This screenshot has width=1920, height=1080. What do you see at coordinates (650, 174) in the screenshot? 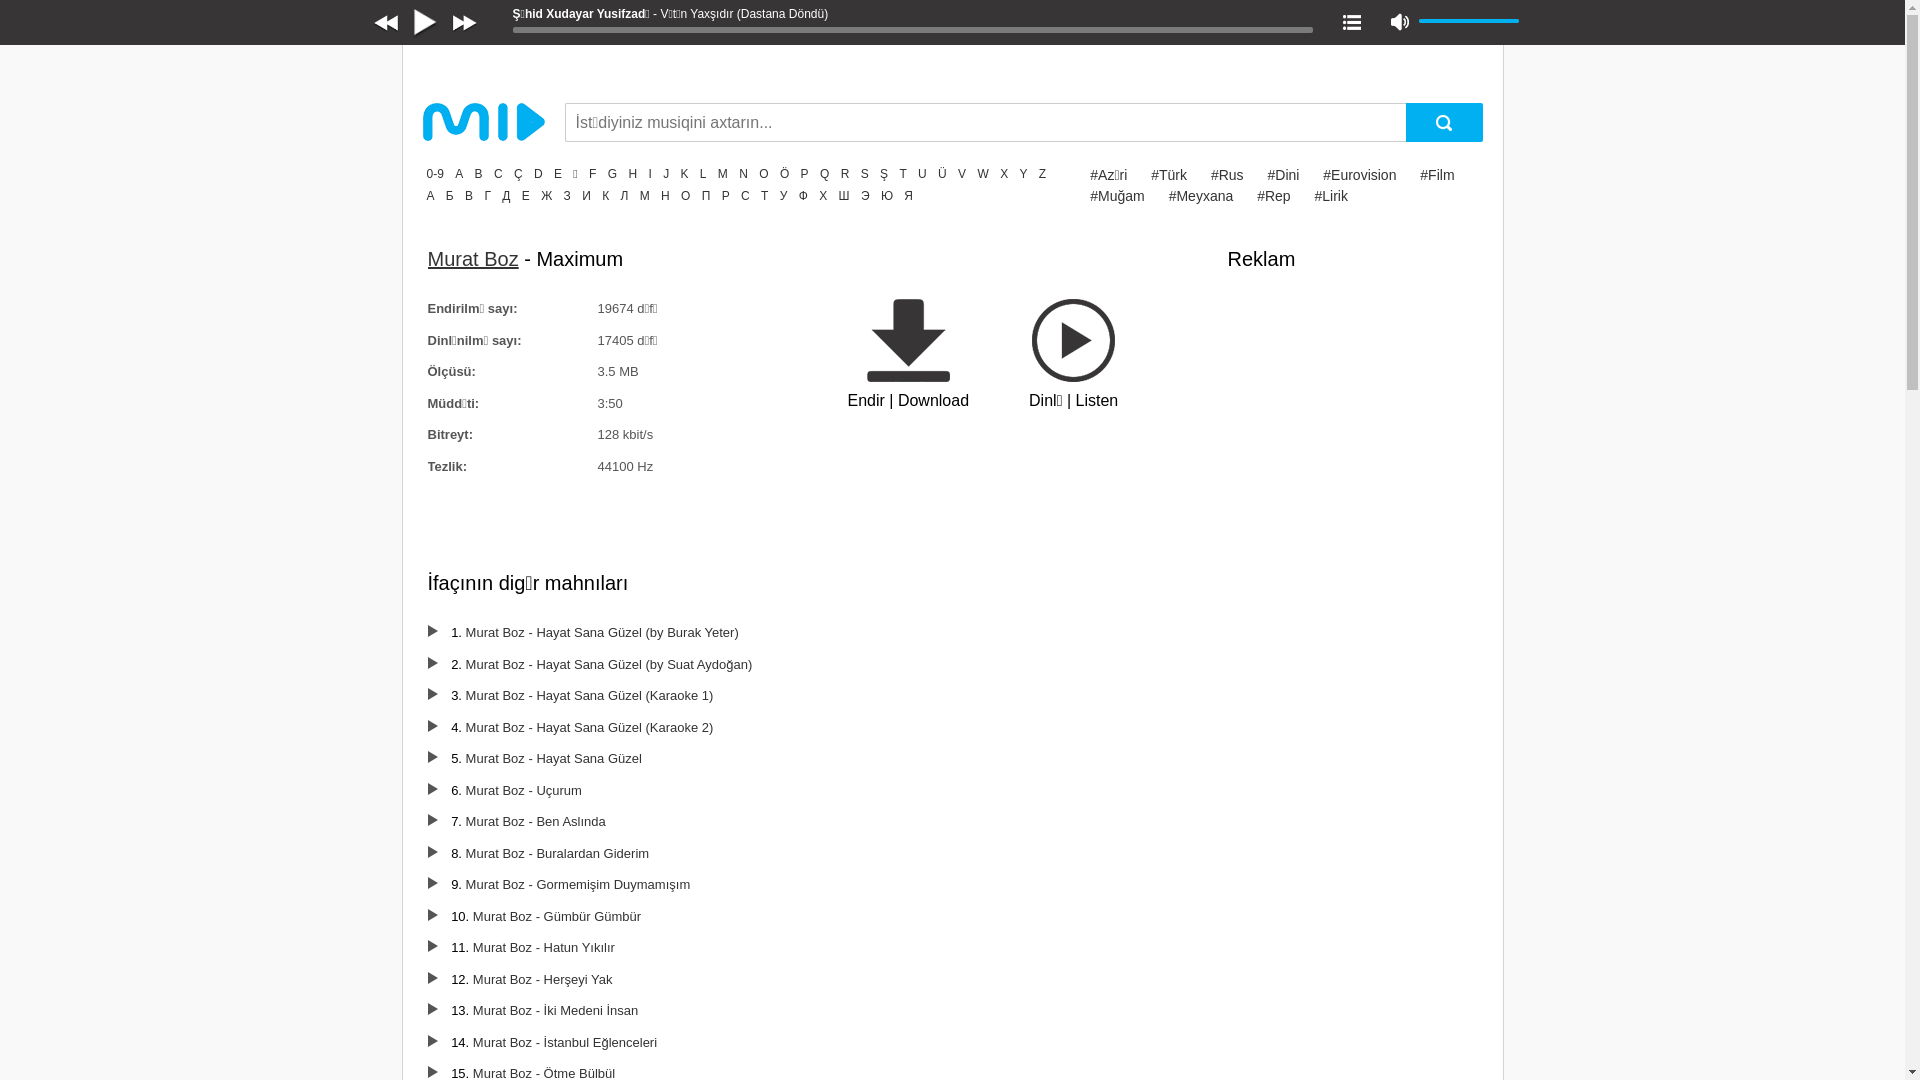
I see `I` at bounding box center [650, 174].